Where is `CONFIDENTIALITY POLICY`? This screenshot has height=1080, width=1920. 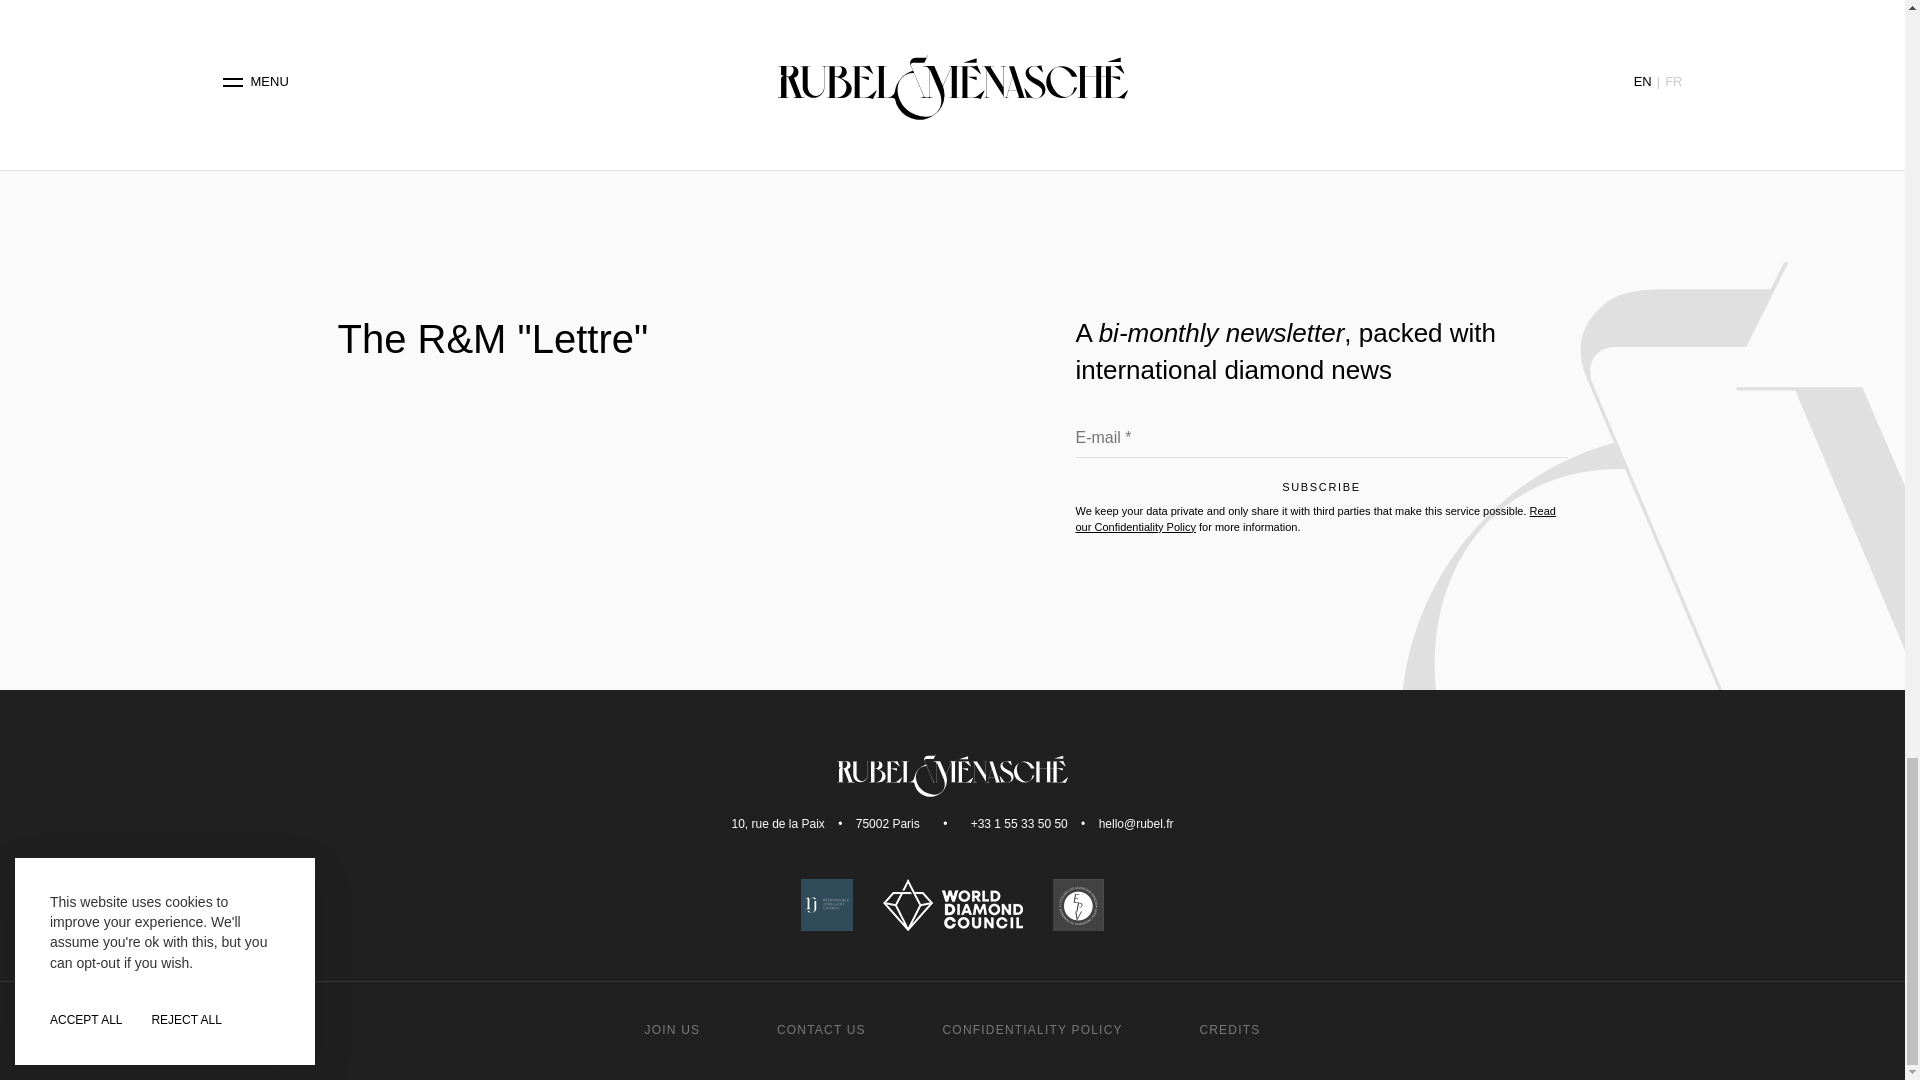 CONFIDENTIALITY POLICY is located at coordinates (1032, 1029).